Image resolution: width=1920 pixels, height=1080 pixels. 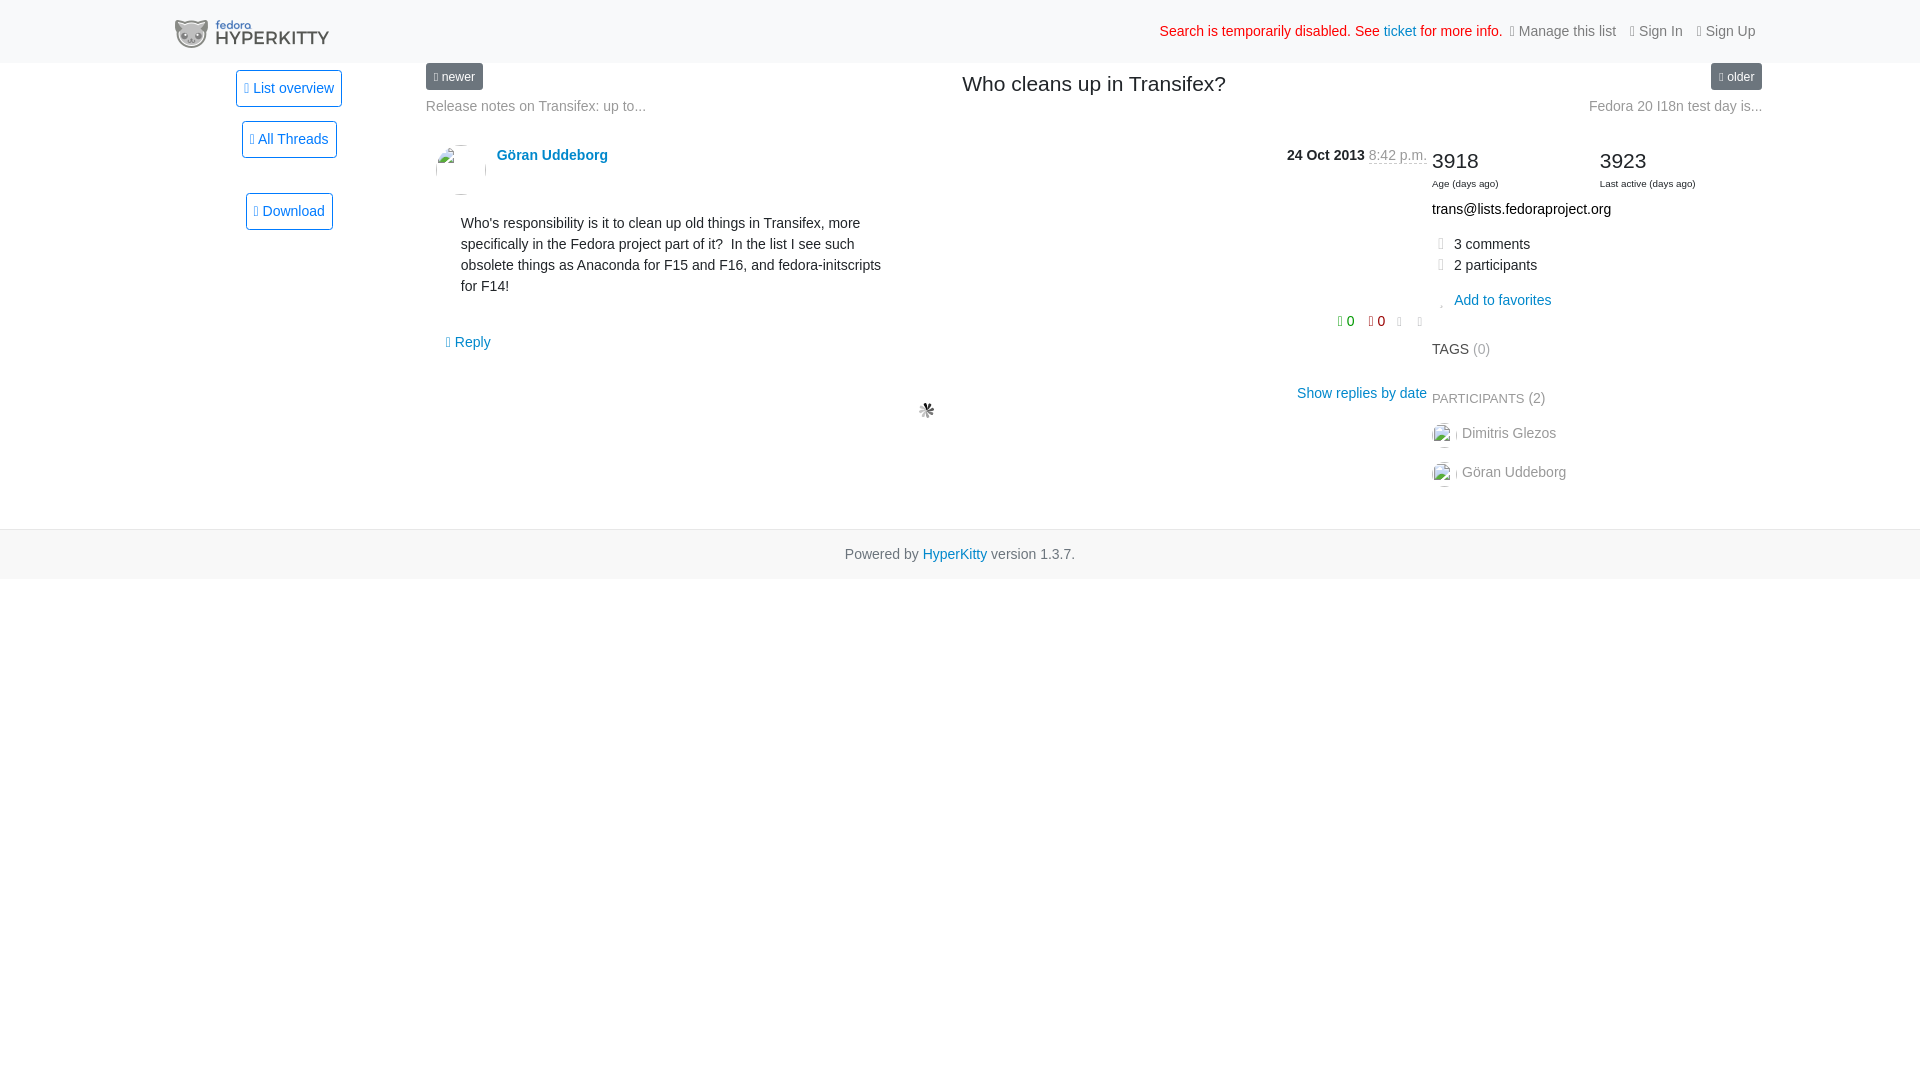 What do you see at coordinates (1492, 299) in the screenshot?
I see `You must be logged-in to have favorites.` at bounding box center [1492, 299].